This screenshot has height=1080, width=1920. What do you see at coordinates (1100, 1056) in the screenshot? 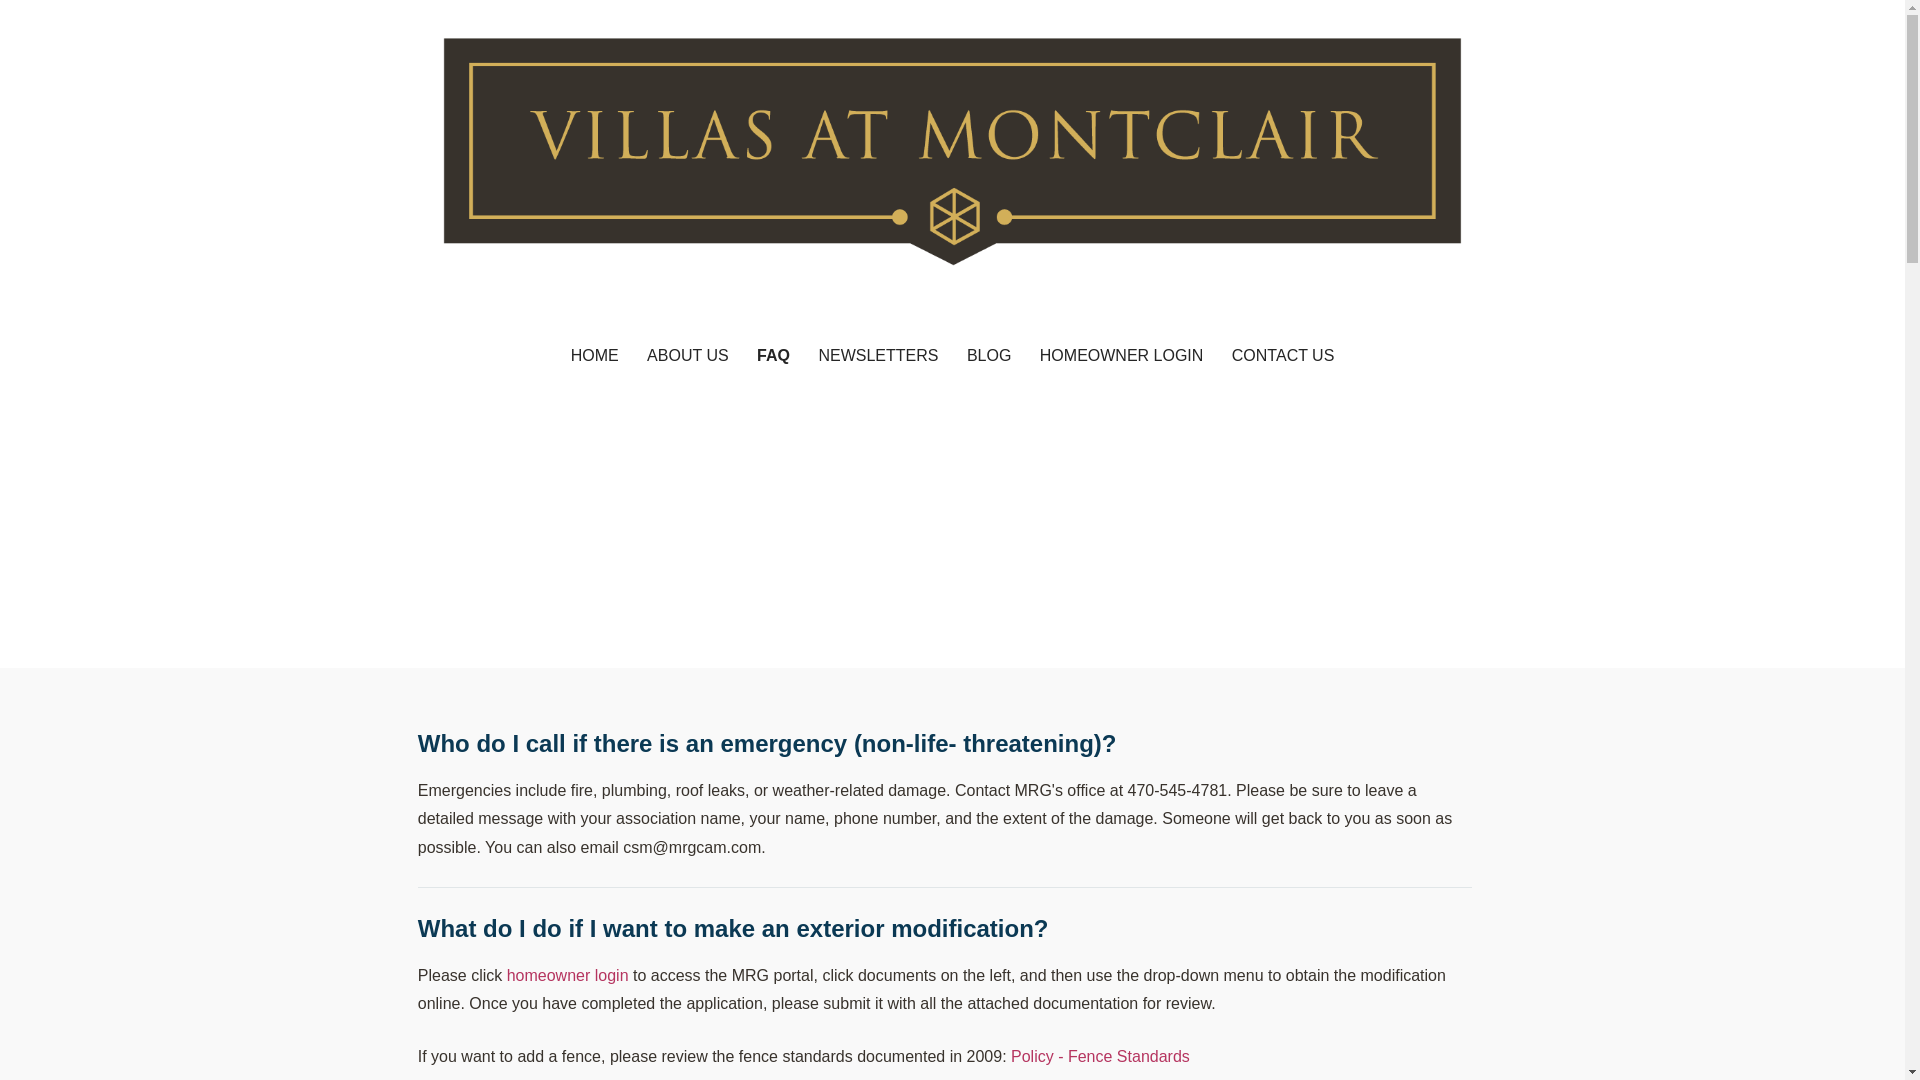
I see `Policy - Fence Standards` at bounding box center [1100, 1056].